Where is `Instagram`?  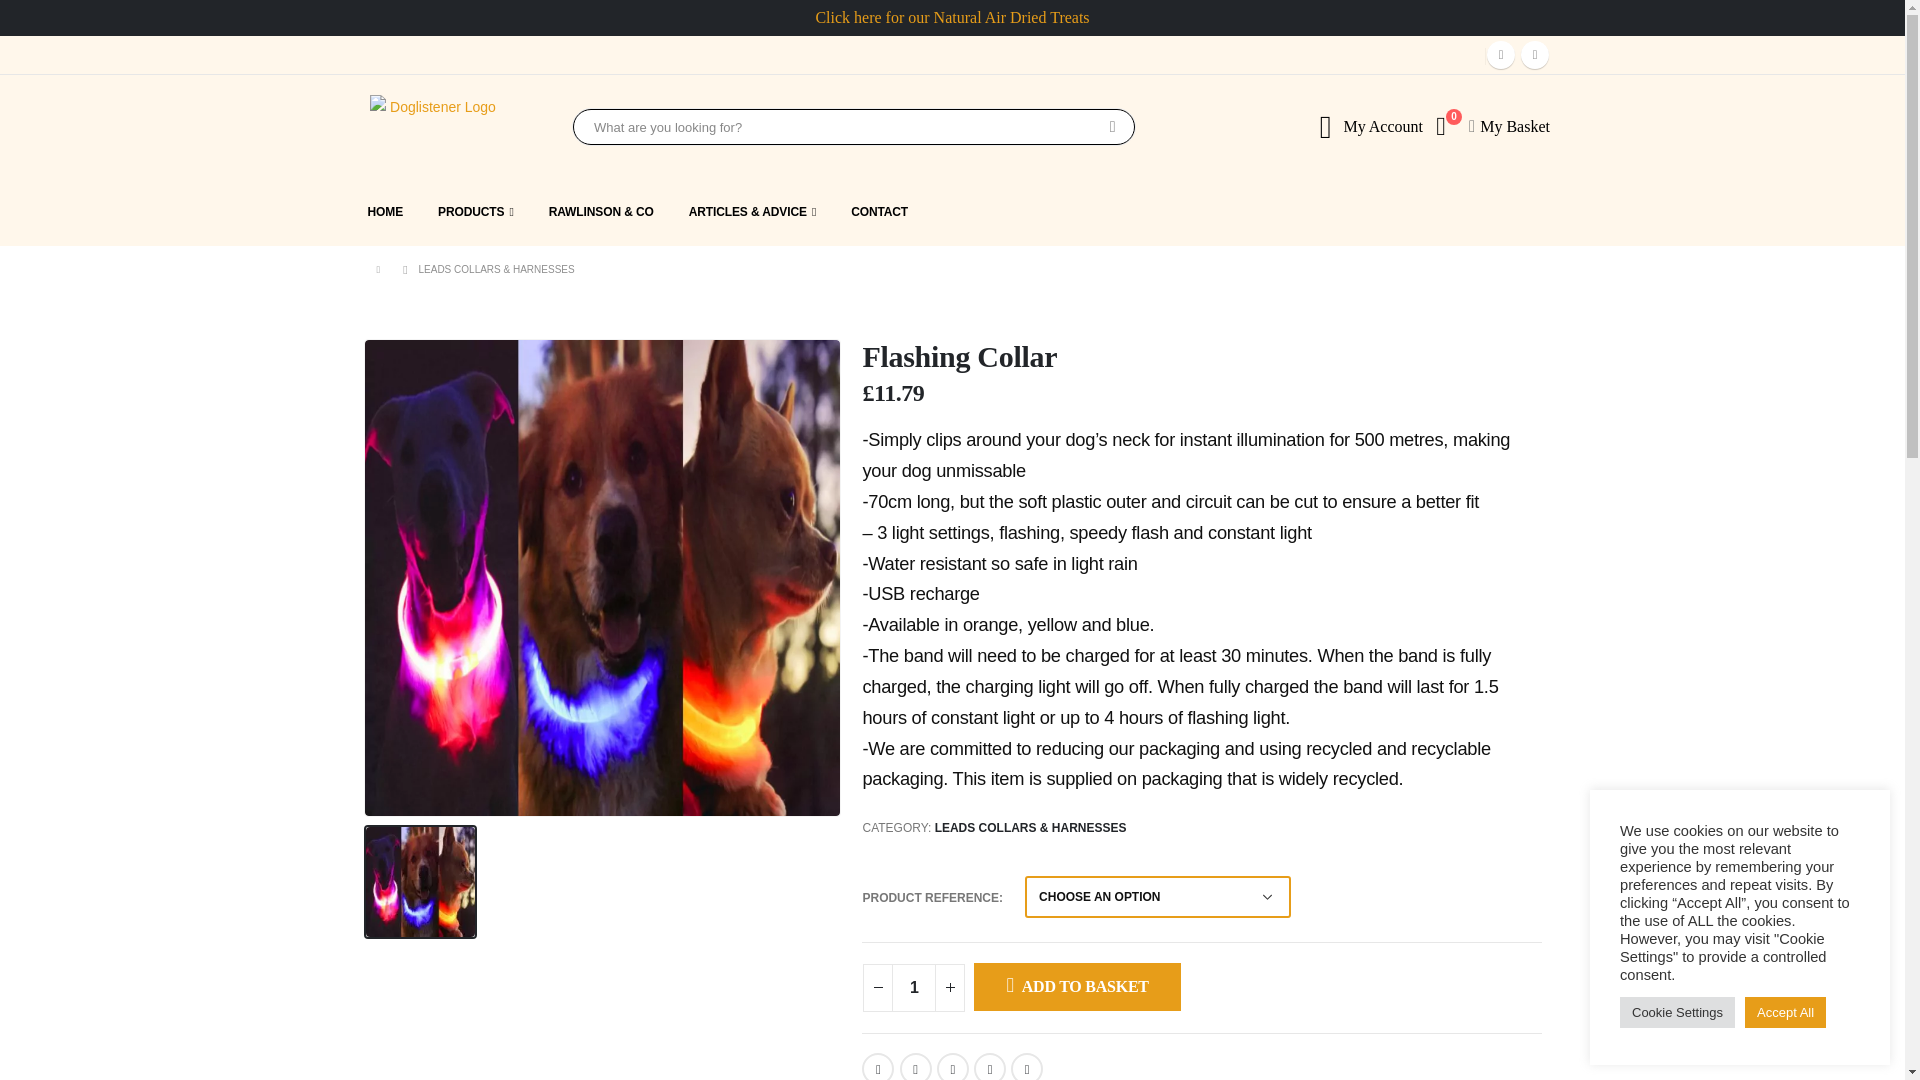
Instagram is located at coordinates (1534, 55).